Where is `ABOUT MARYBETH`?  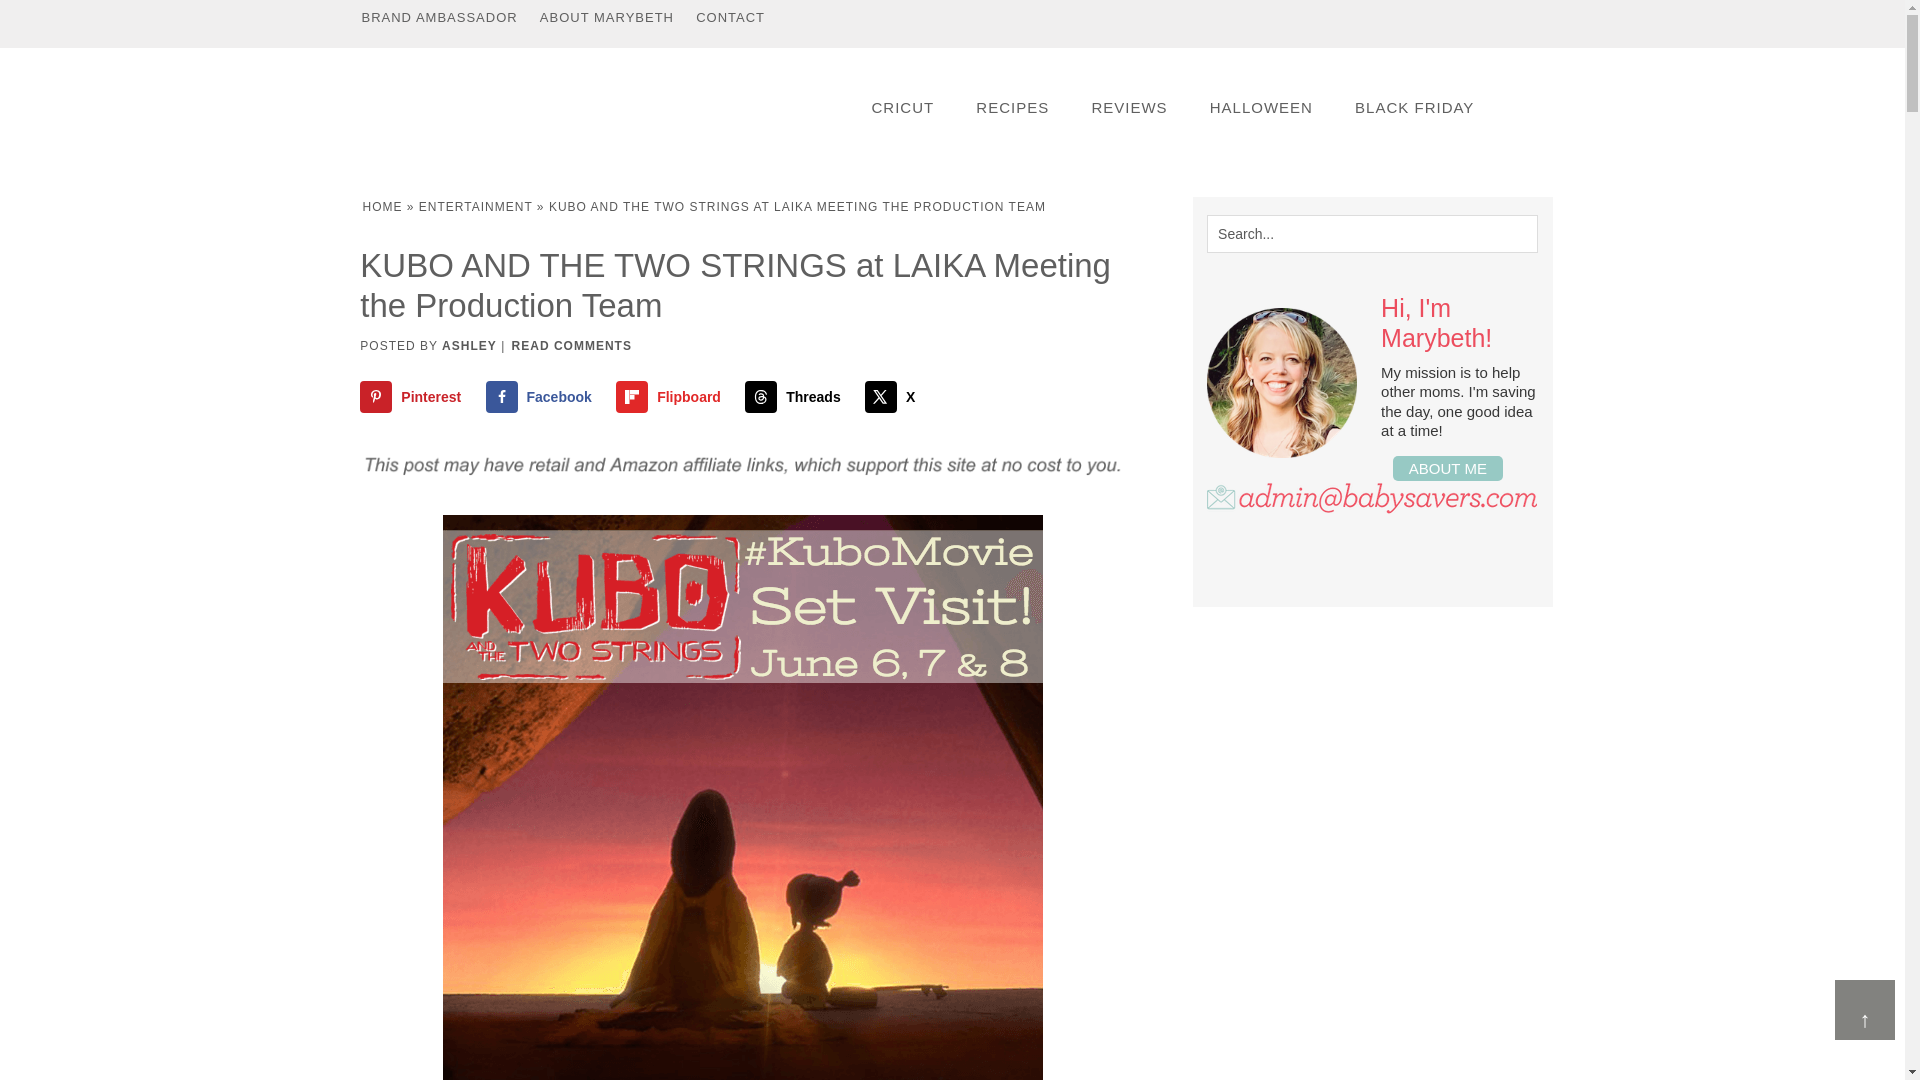
ABOUT MARYBETH is located at coordinates (607, 17).